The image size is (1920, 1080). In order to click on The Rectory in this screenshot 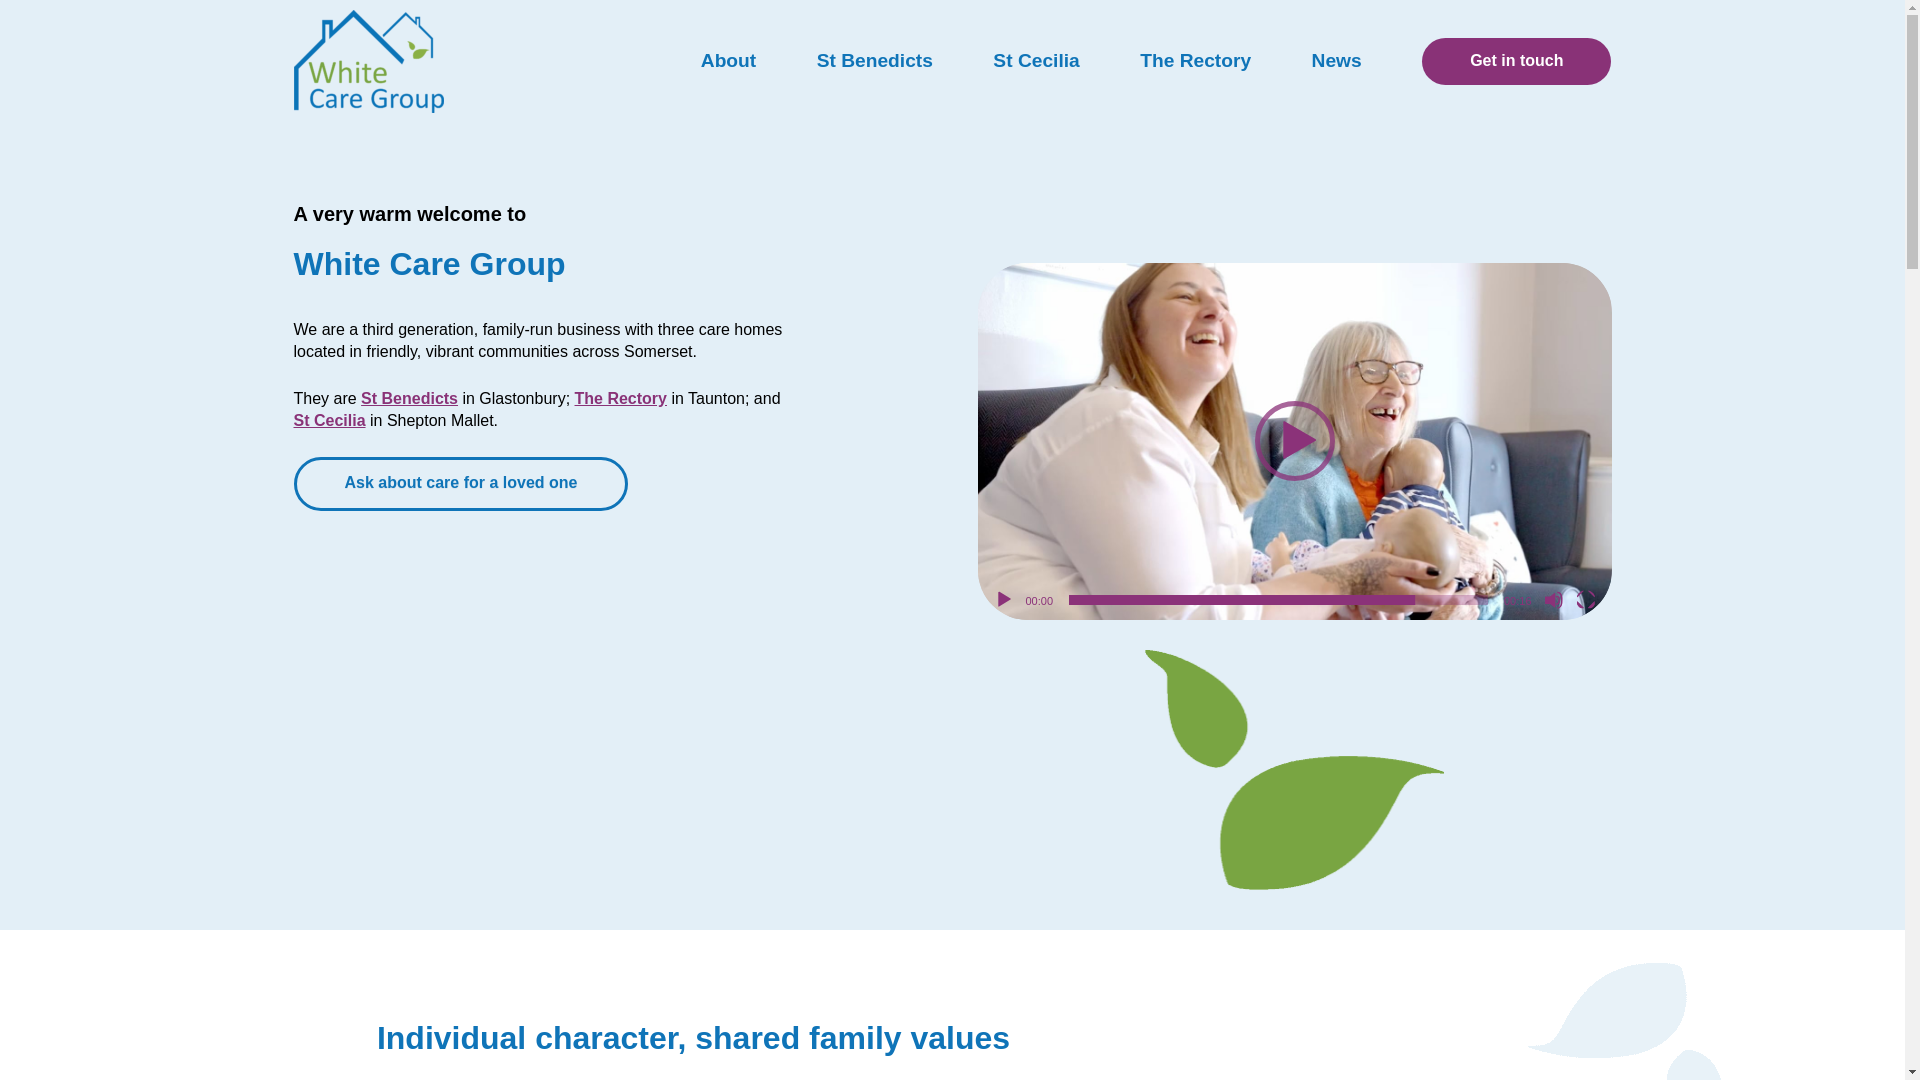, I will do `click(620, 398)`.